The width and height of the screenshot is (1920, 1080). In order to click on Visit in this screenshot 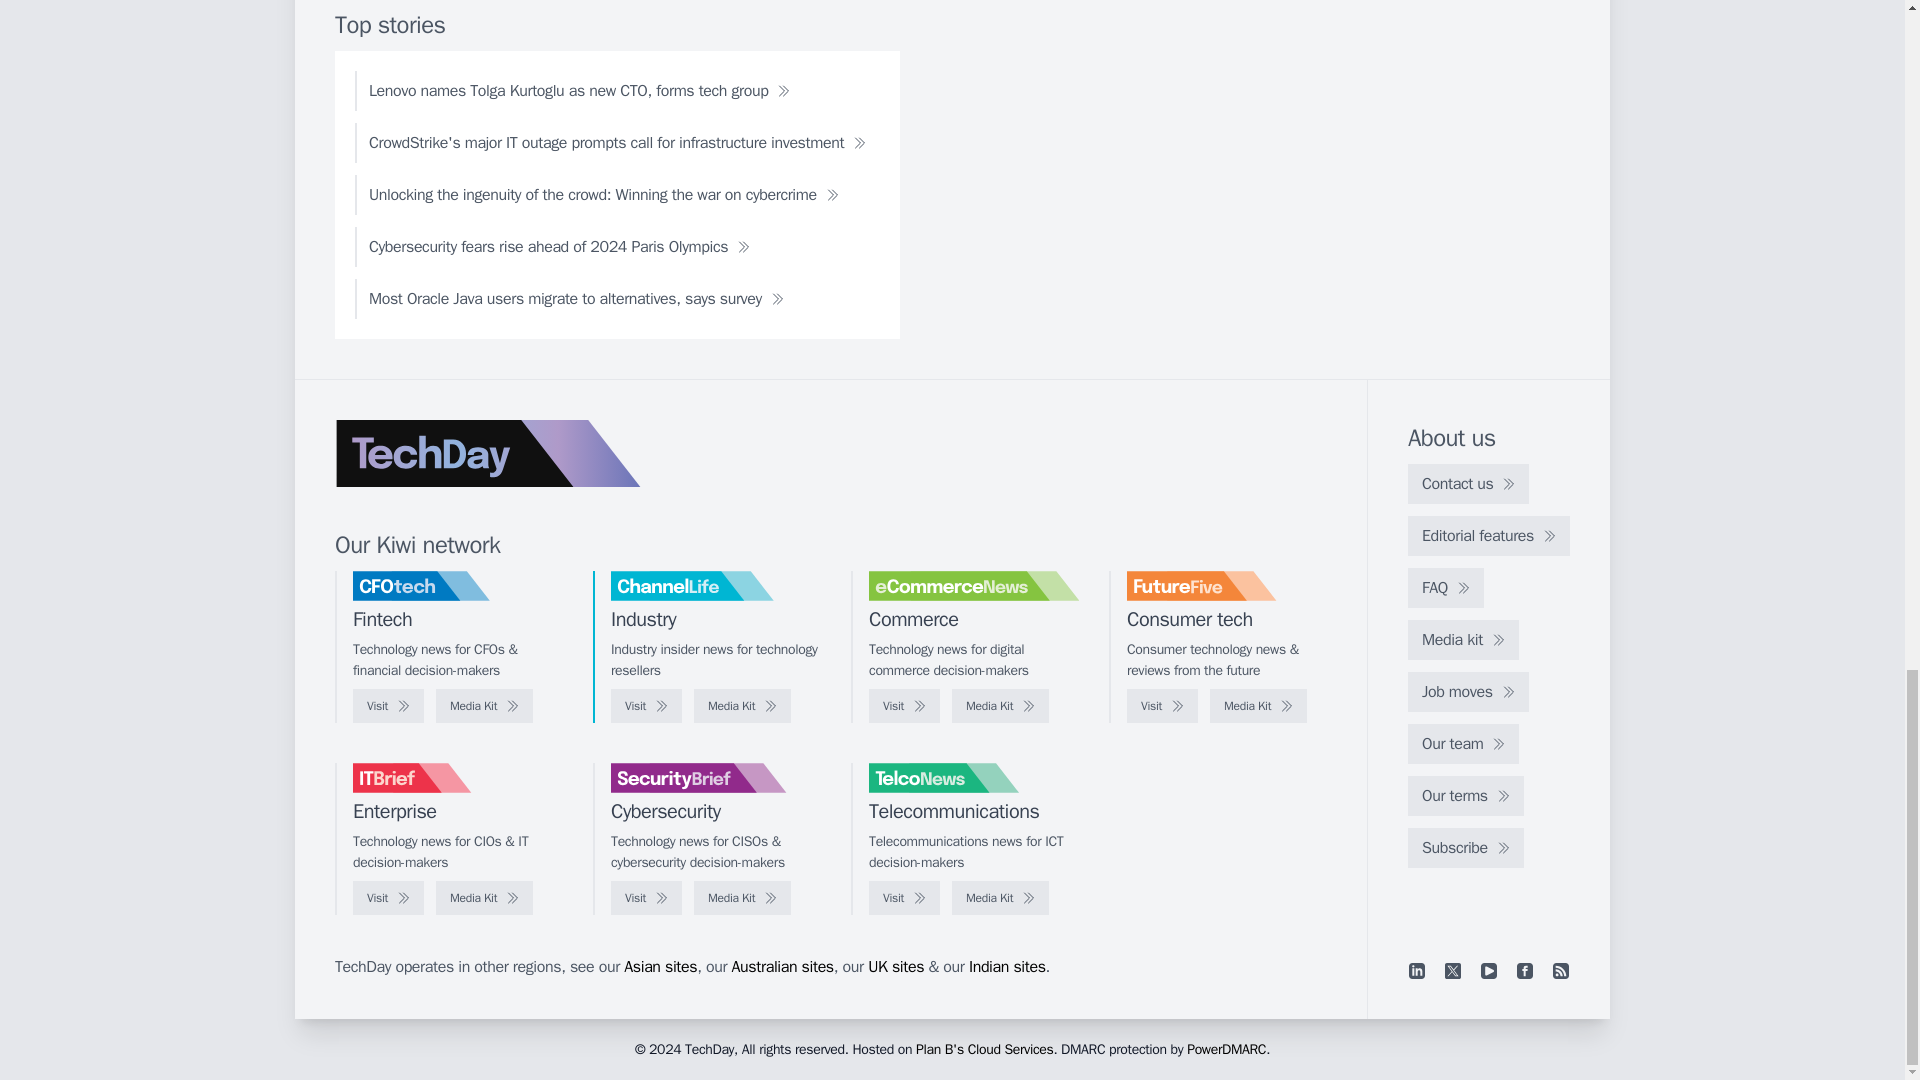, I will do `click(646, 898)`.